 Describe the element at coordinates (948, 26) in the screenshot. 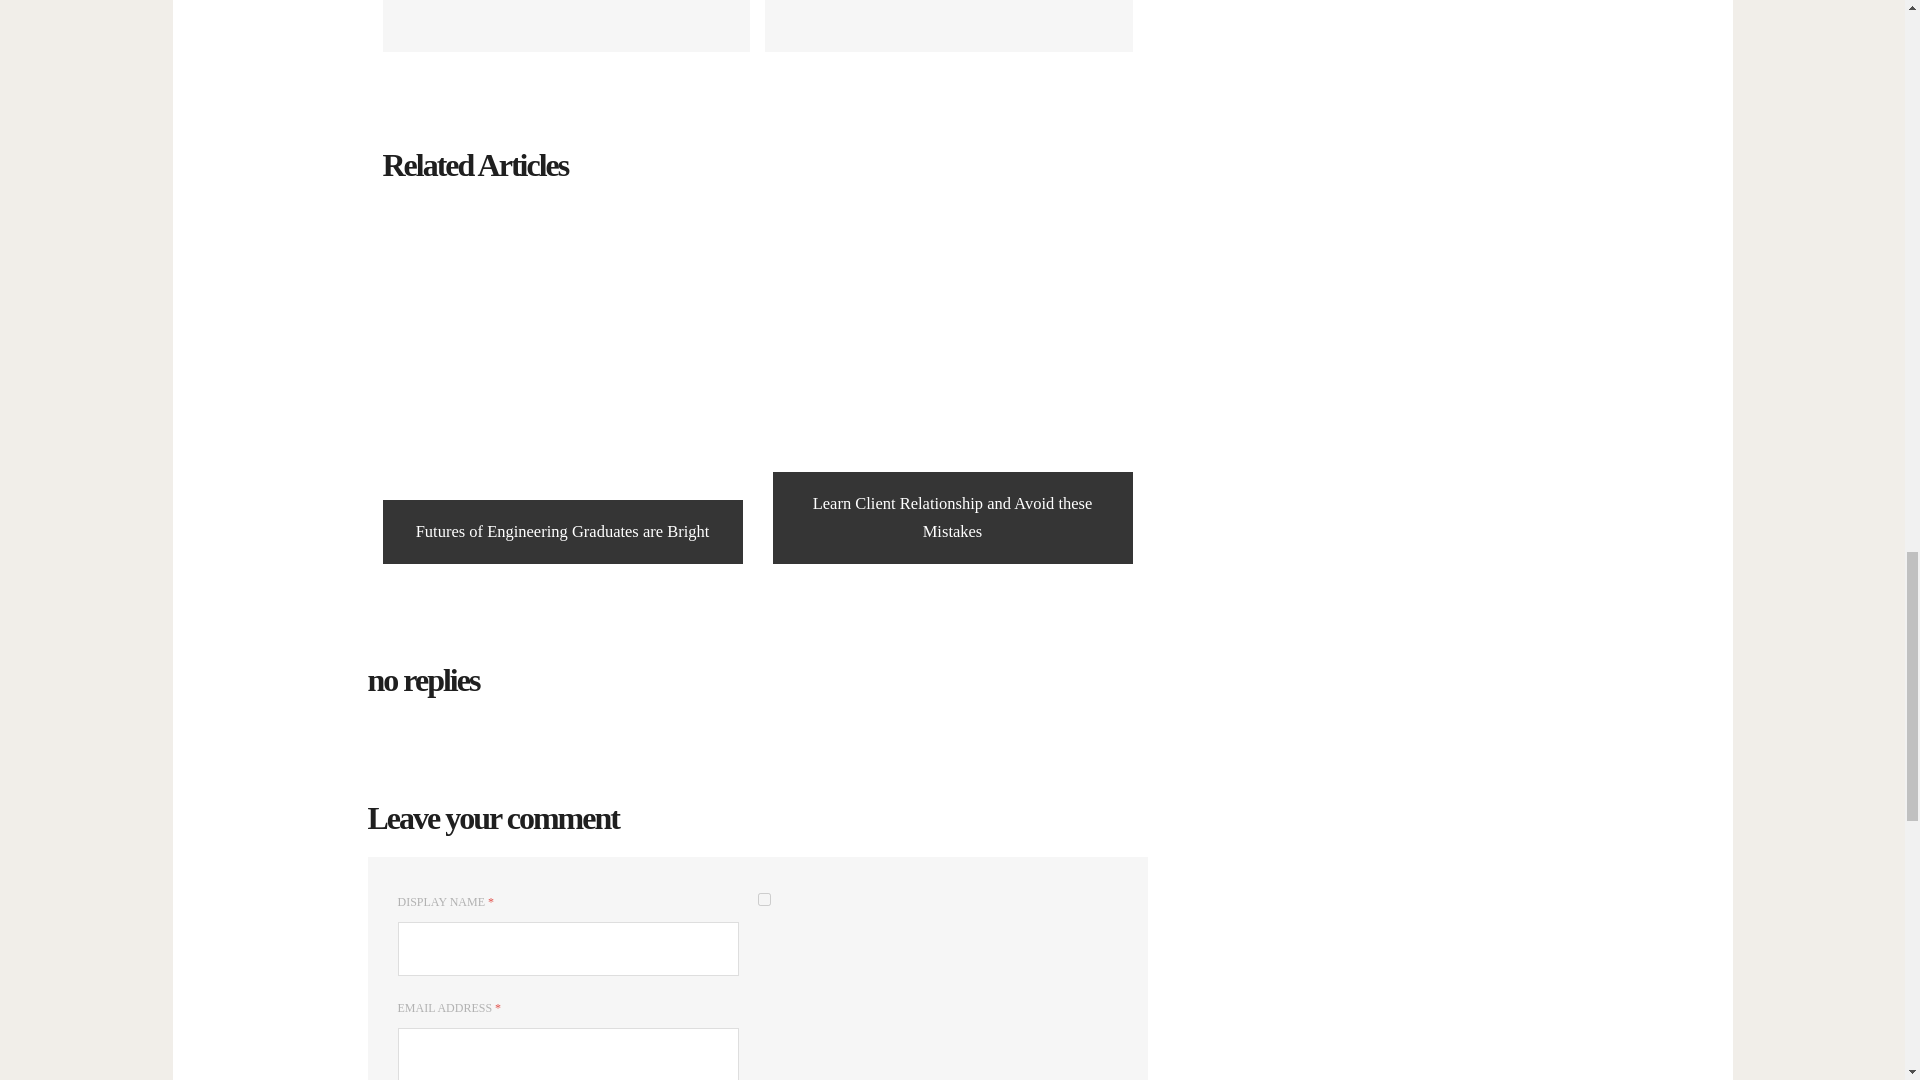

I see `yes` at that location.